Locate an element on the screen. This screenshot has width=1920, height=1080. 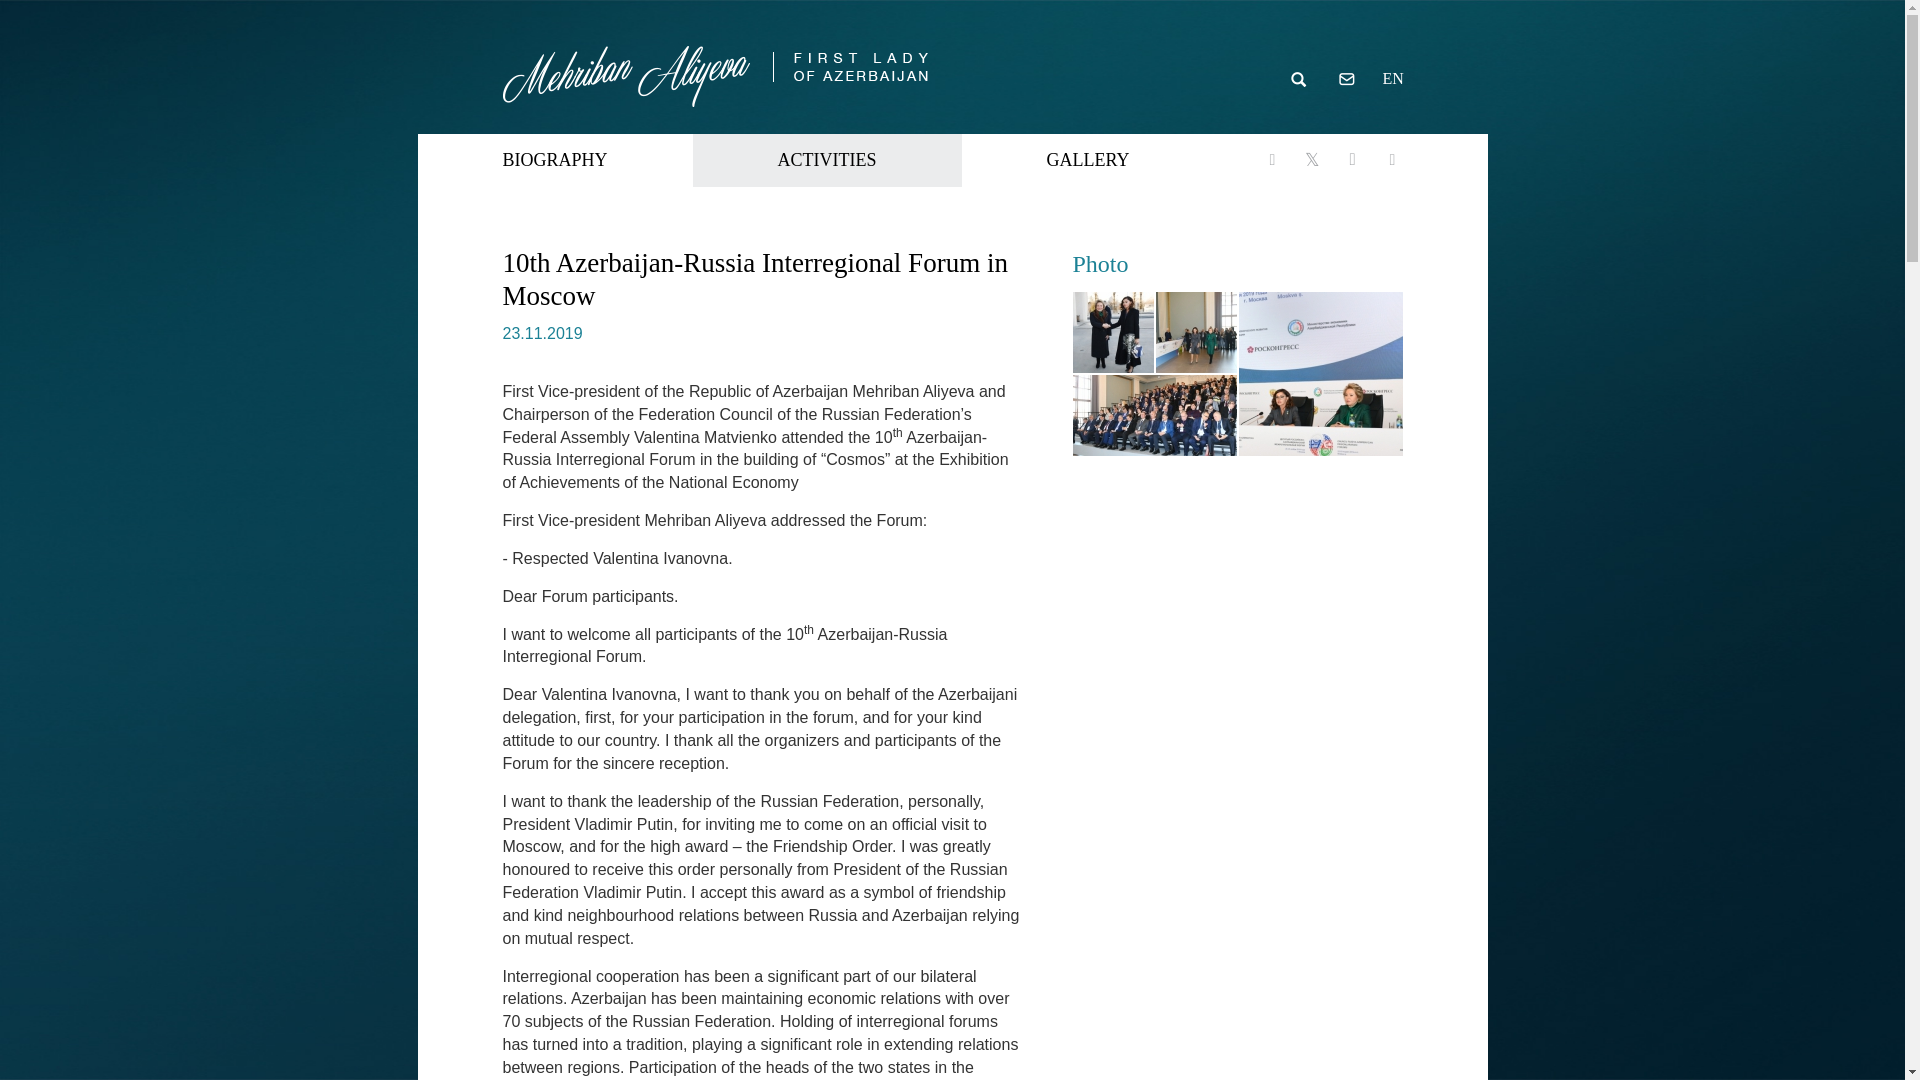
Photo is located at coordinates (1100, 263).